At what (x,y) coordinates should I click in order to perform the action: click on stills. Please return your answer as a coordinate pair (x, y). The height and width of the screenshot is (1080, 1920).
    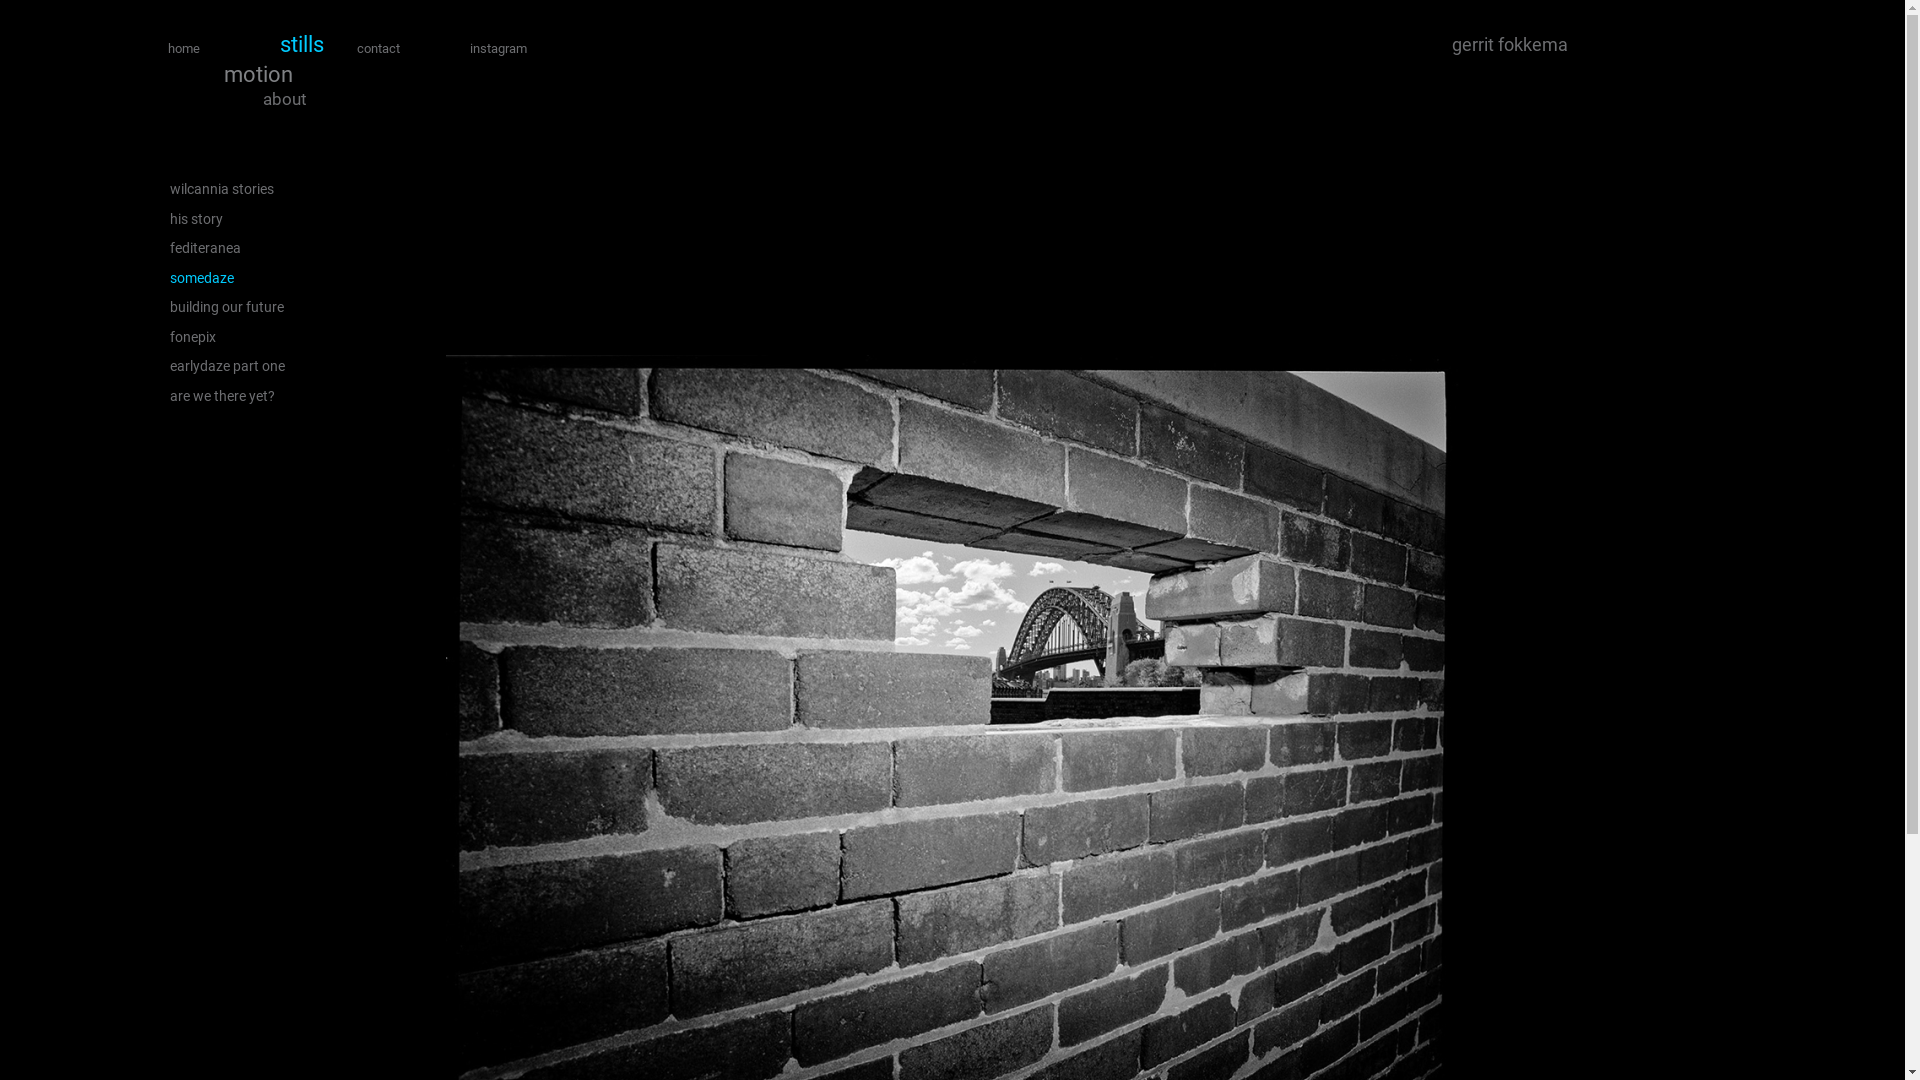
    Looking at the image, I should click on (302, 45).